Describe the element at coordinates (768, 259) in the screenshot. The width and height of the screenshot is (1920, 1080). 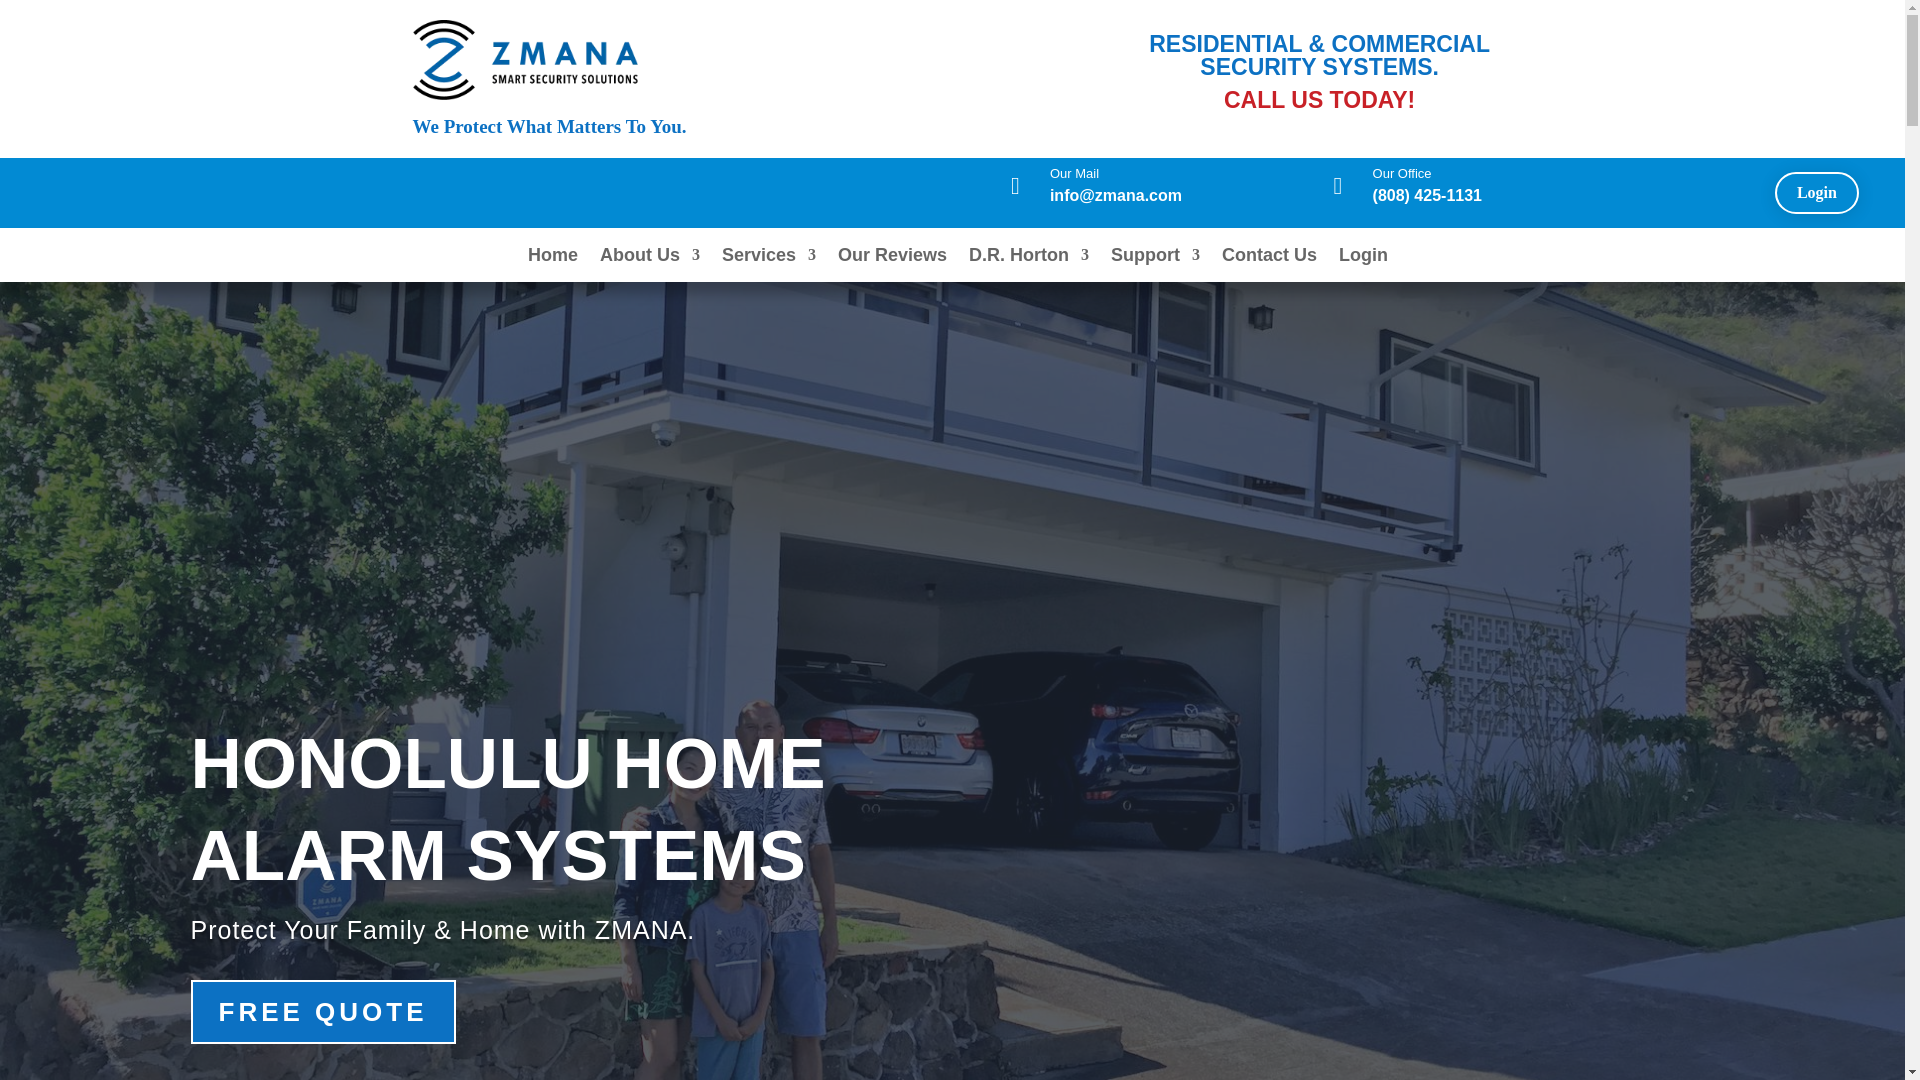
I see `Services` at that location.